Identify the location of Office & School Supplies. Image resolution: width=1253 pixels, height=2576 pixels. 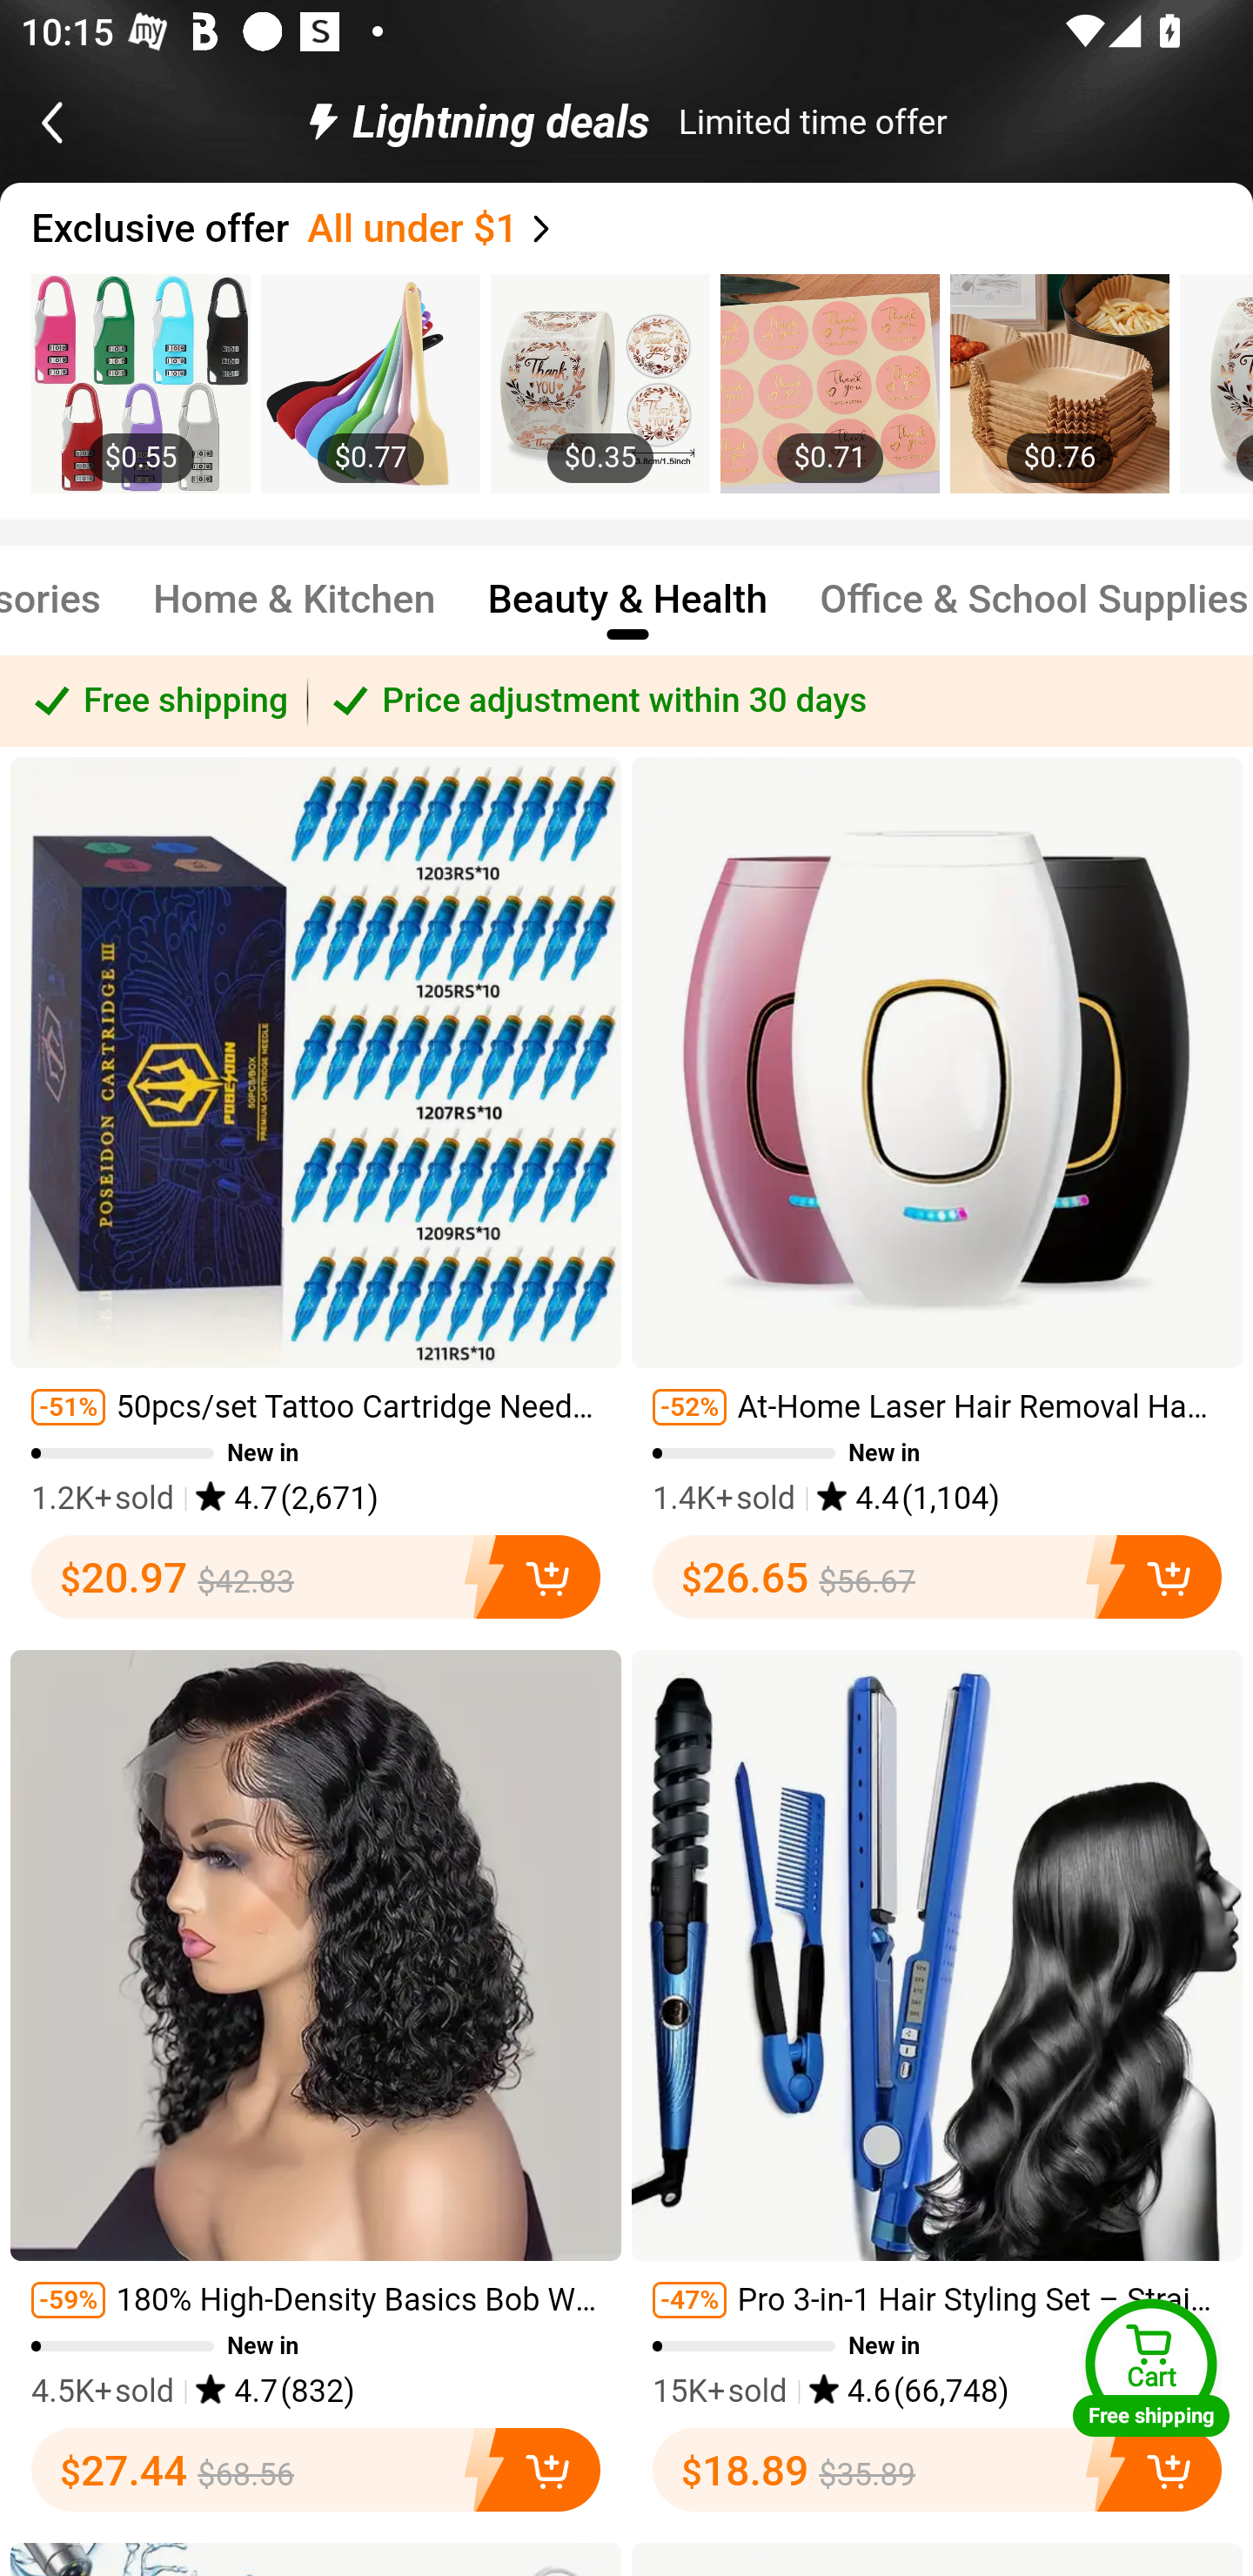
(1035, 613).